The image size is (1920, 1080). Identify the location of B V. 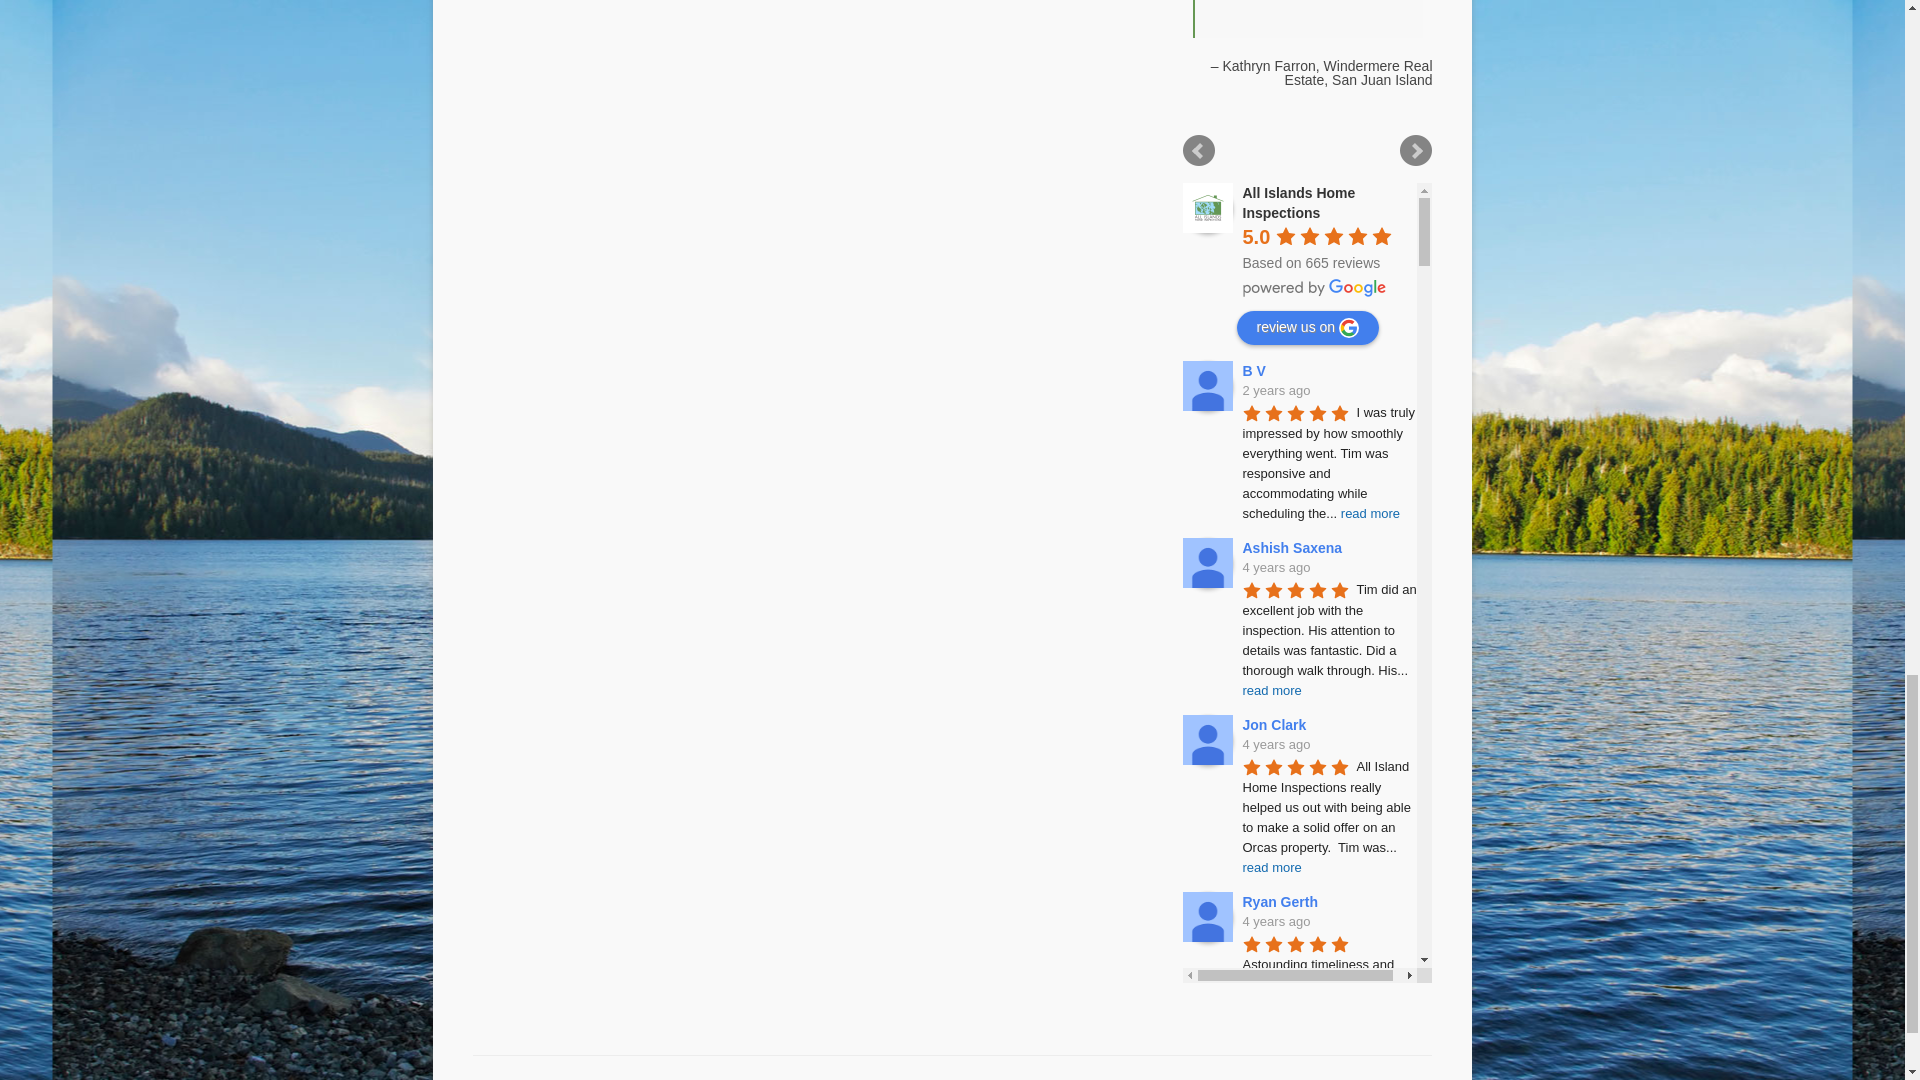
(1256, 370).